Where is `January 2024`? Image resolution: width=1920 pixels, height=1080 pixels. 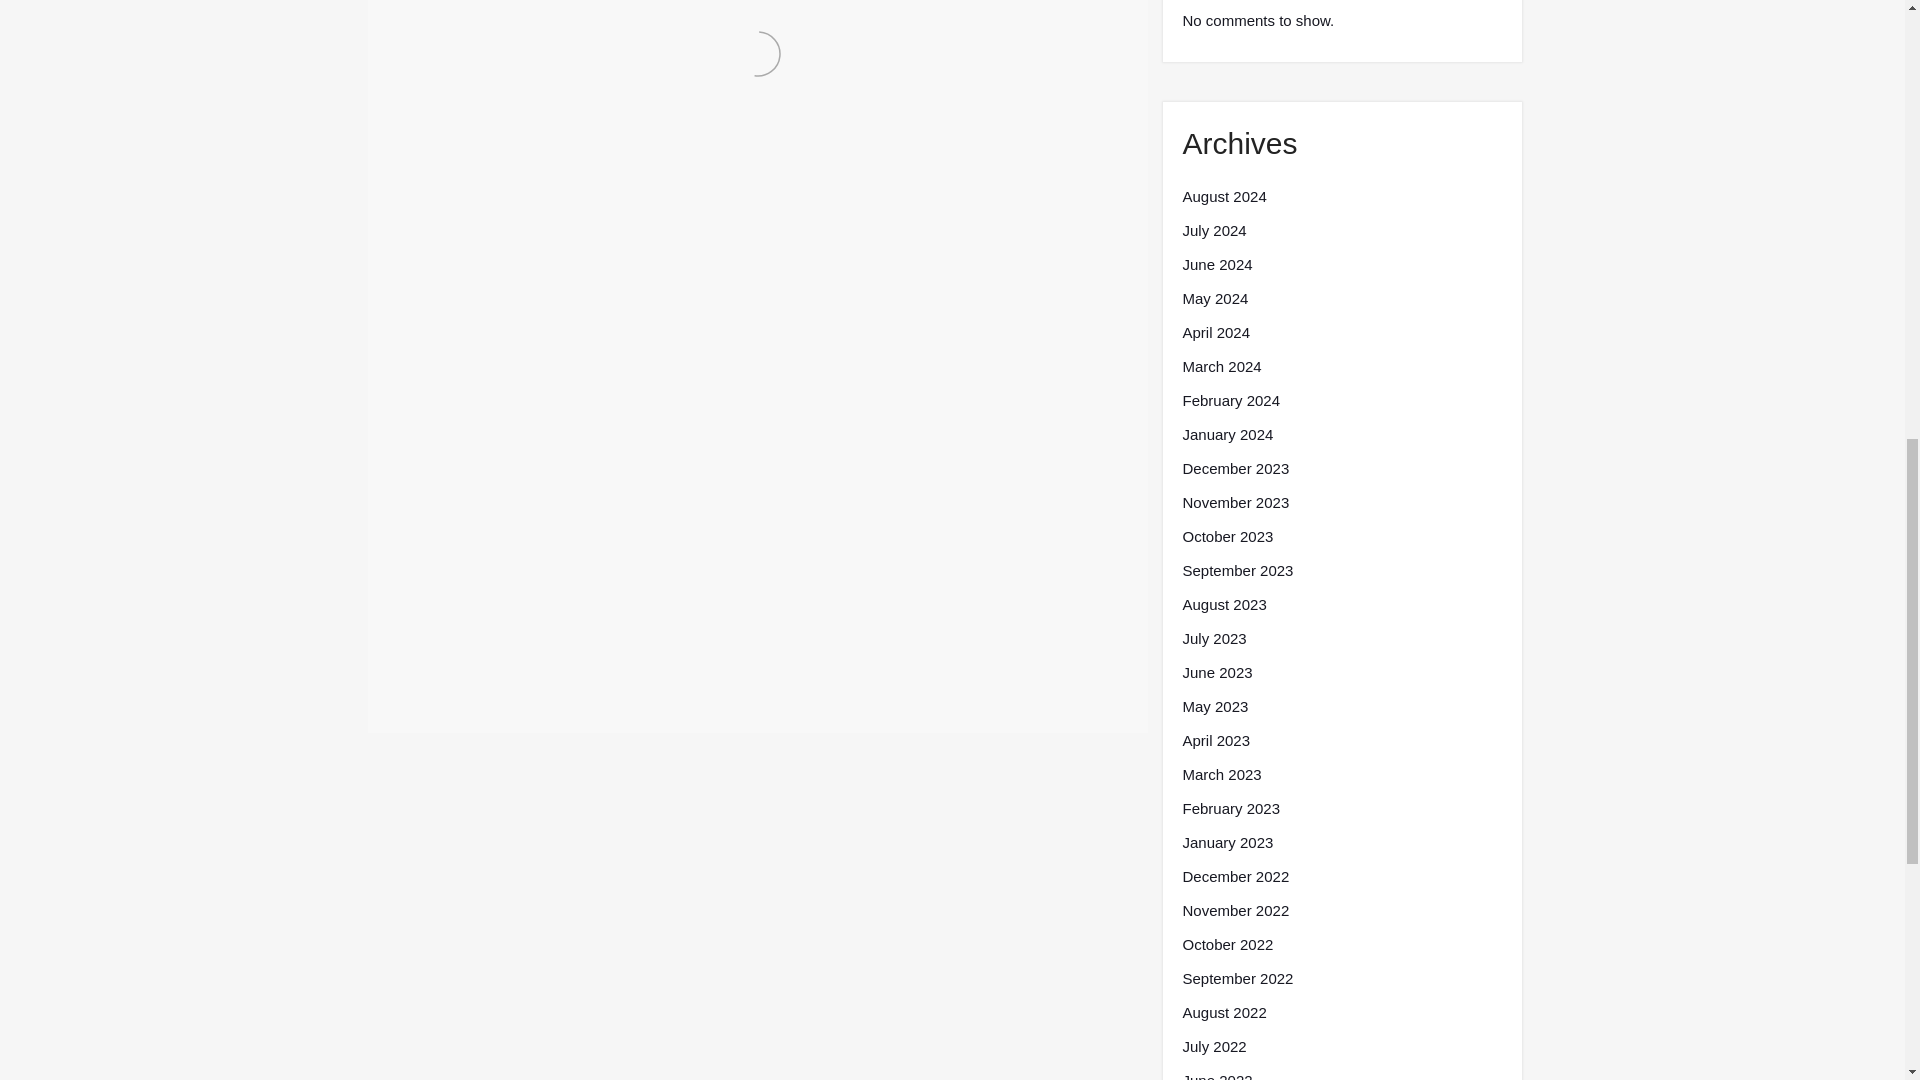
January 2024 is located at coordinates (1227, 435).